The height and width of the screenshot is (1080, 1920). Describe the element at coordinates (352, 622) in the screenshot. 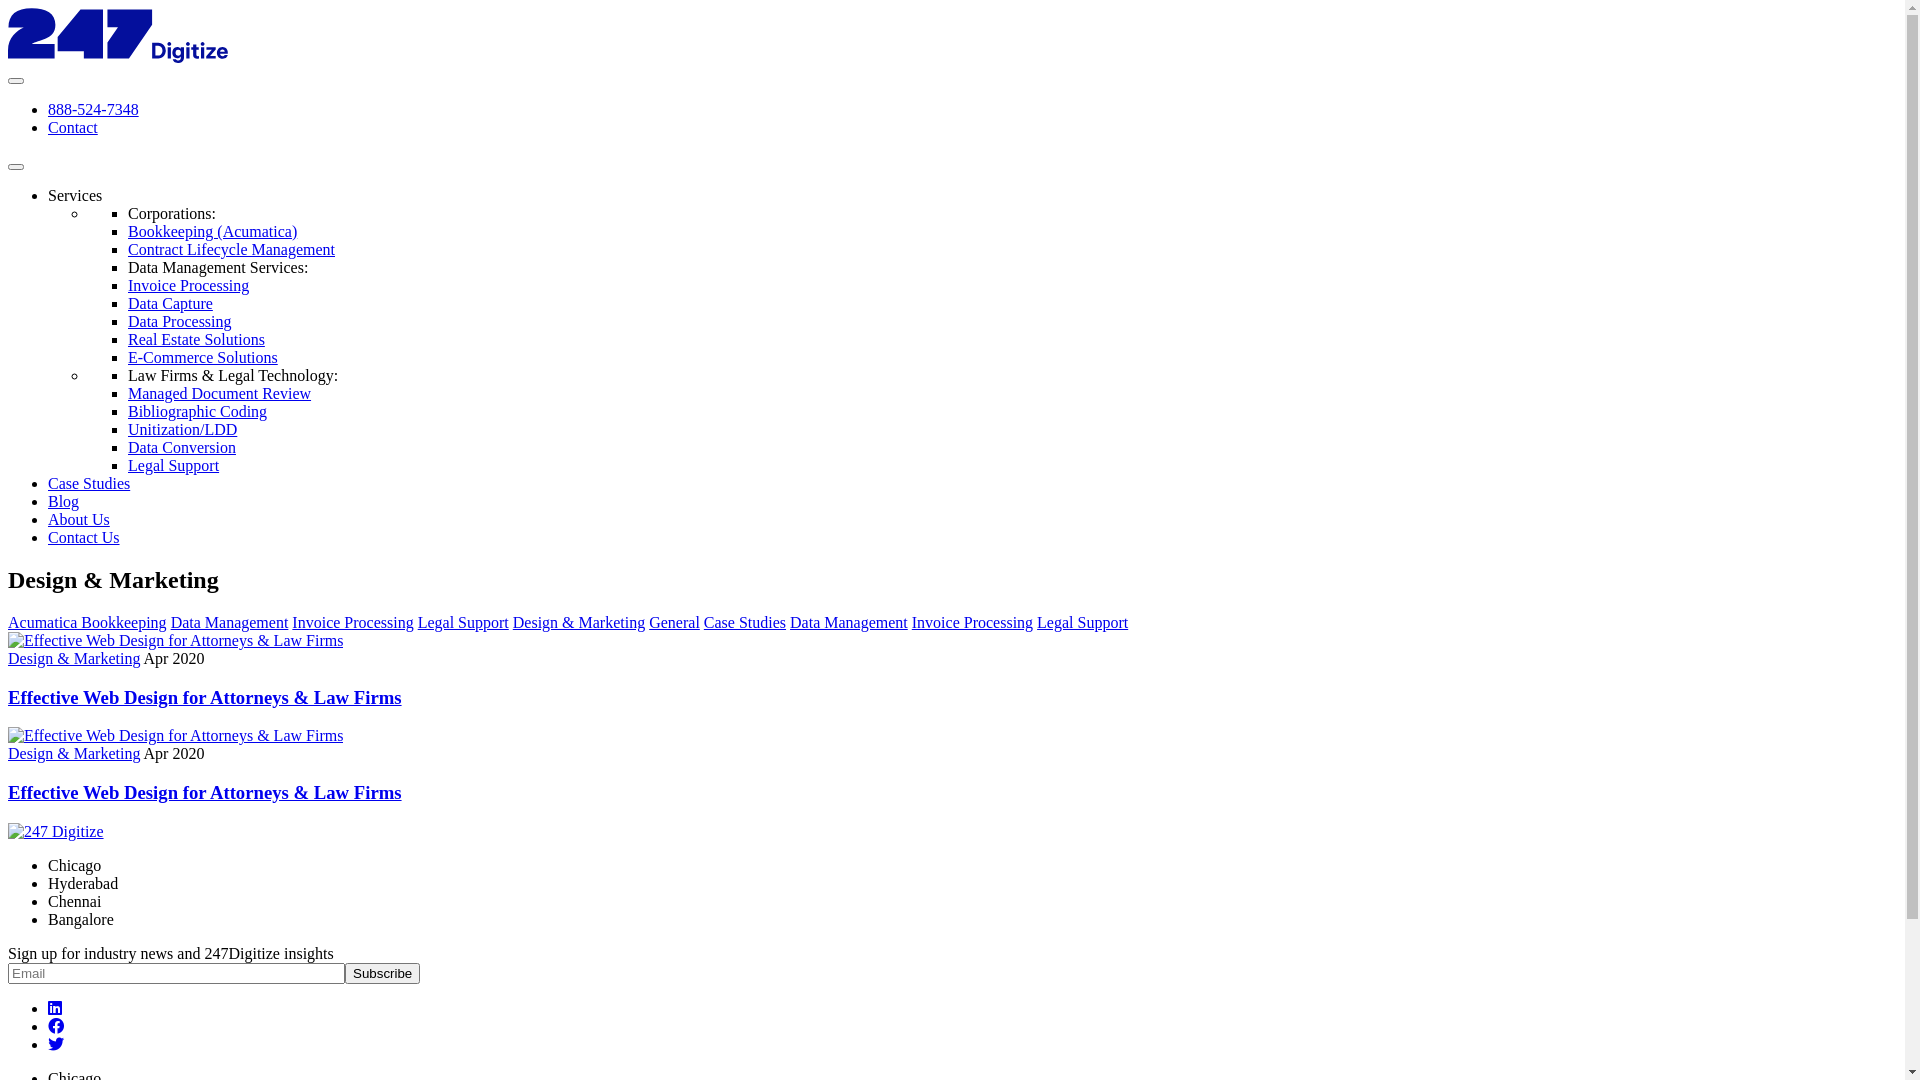

I see `Invoice Processing` at that location.